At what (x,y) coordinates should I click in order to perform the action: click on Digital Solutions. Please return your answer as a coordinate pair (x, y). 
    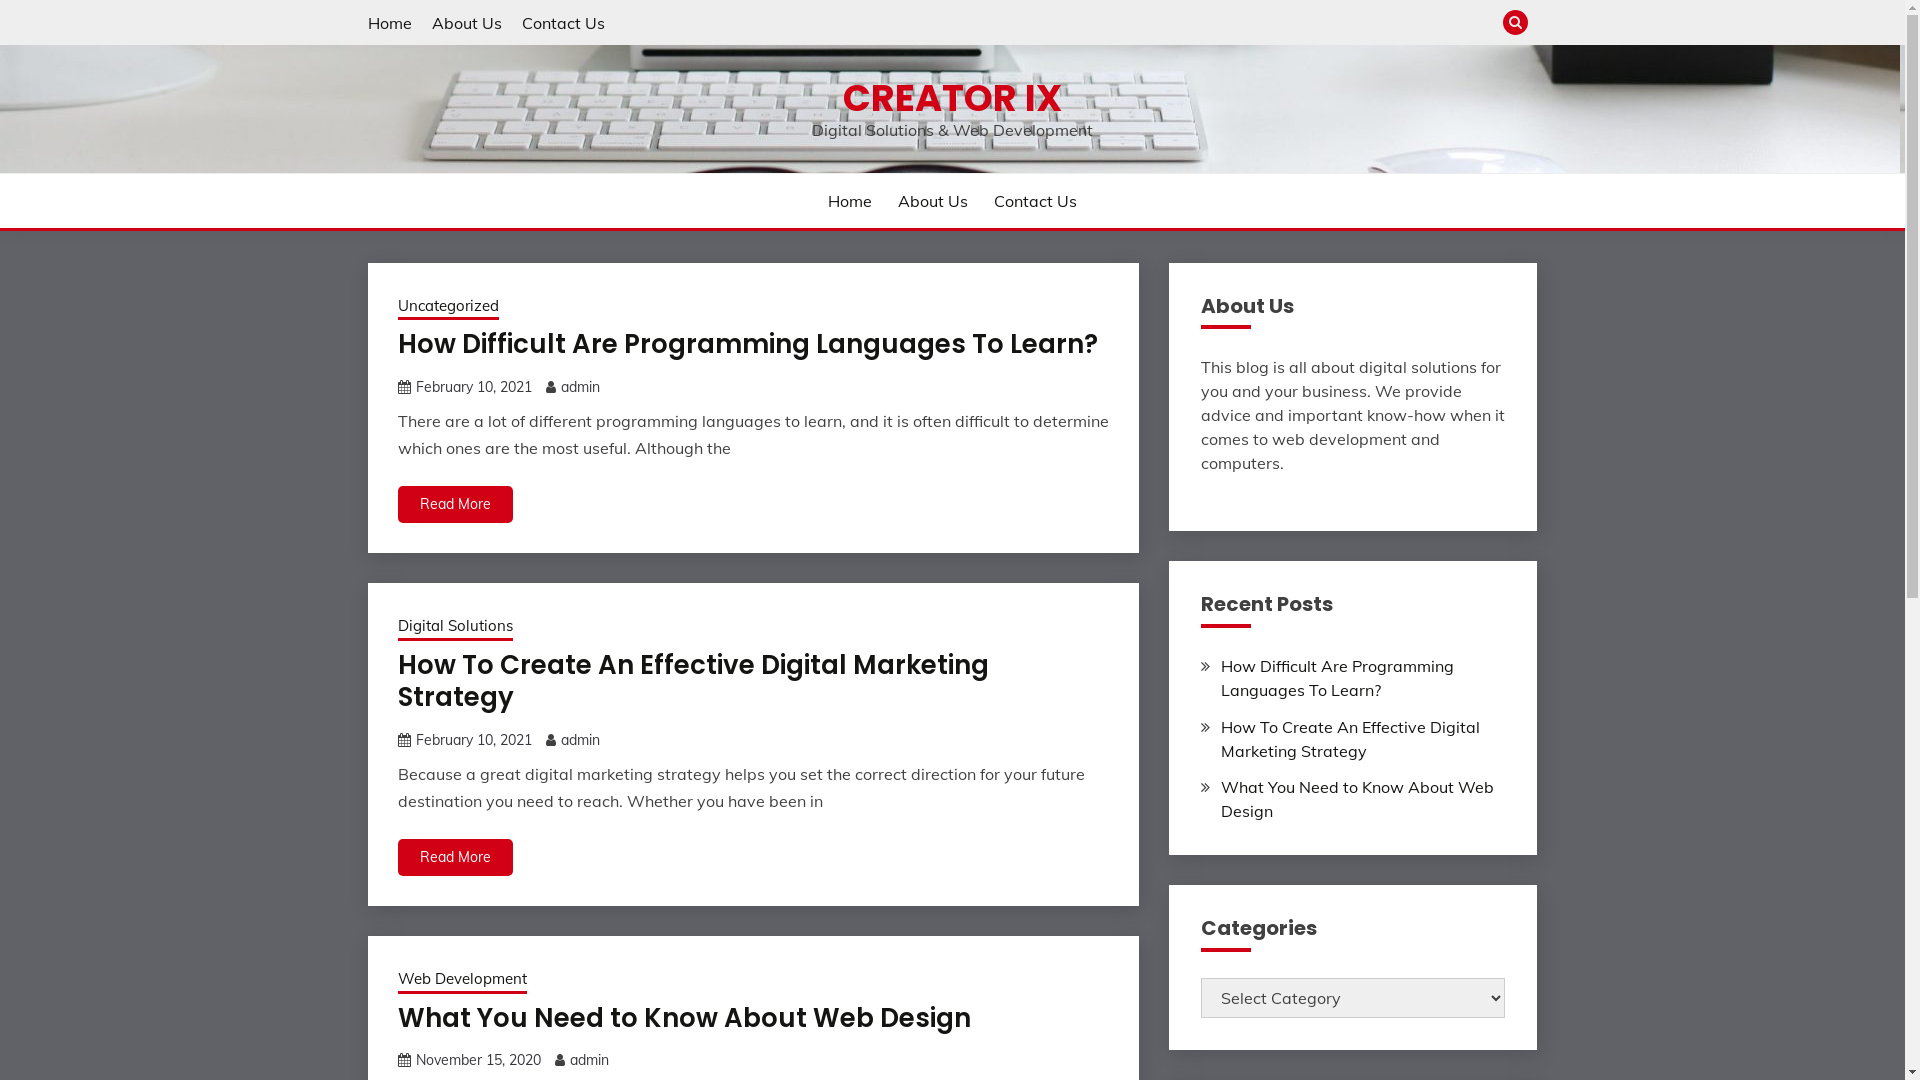
    Looking at the image, I should click on (456, 628).